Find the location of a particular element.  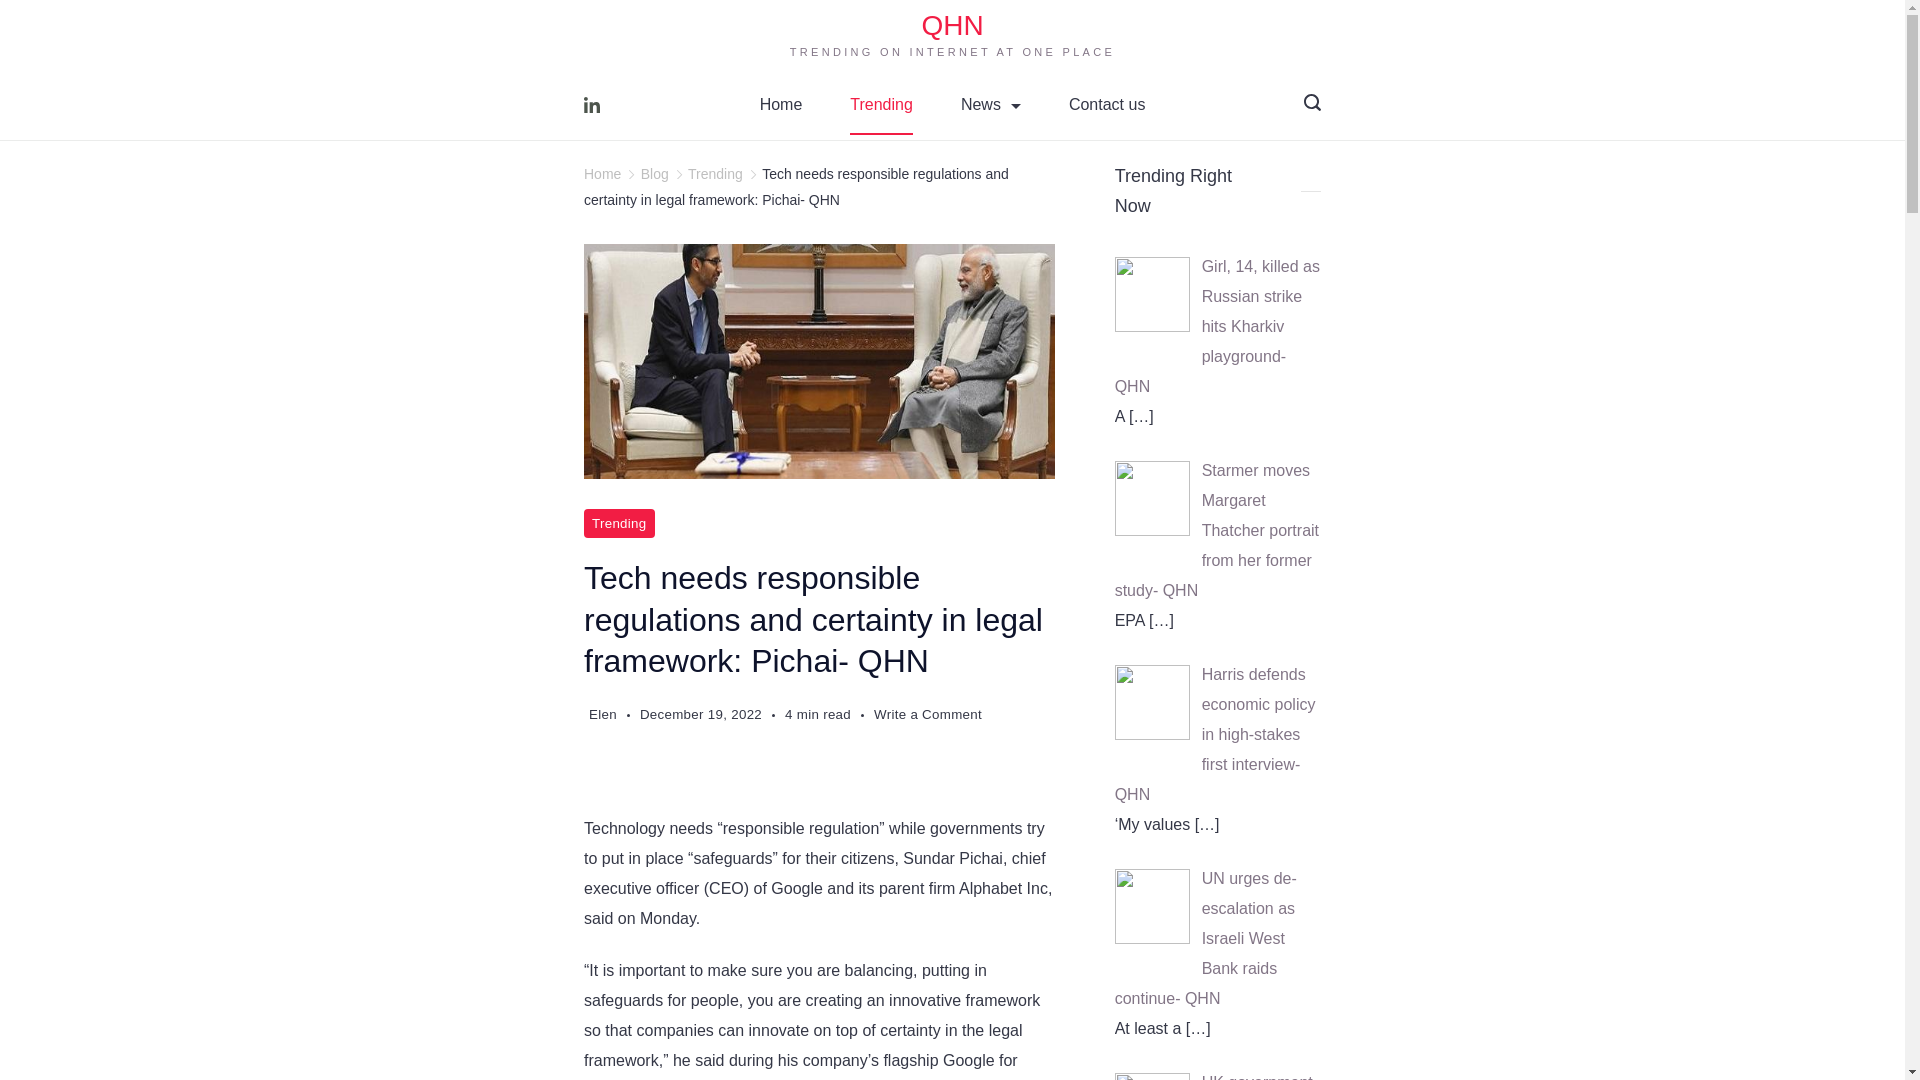

QHN is located at coordinates (952, 25).